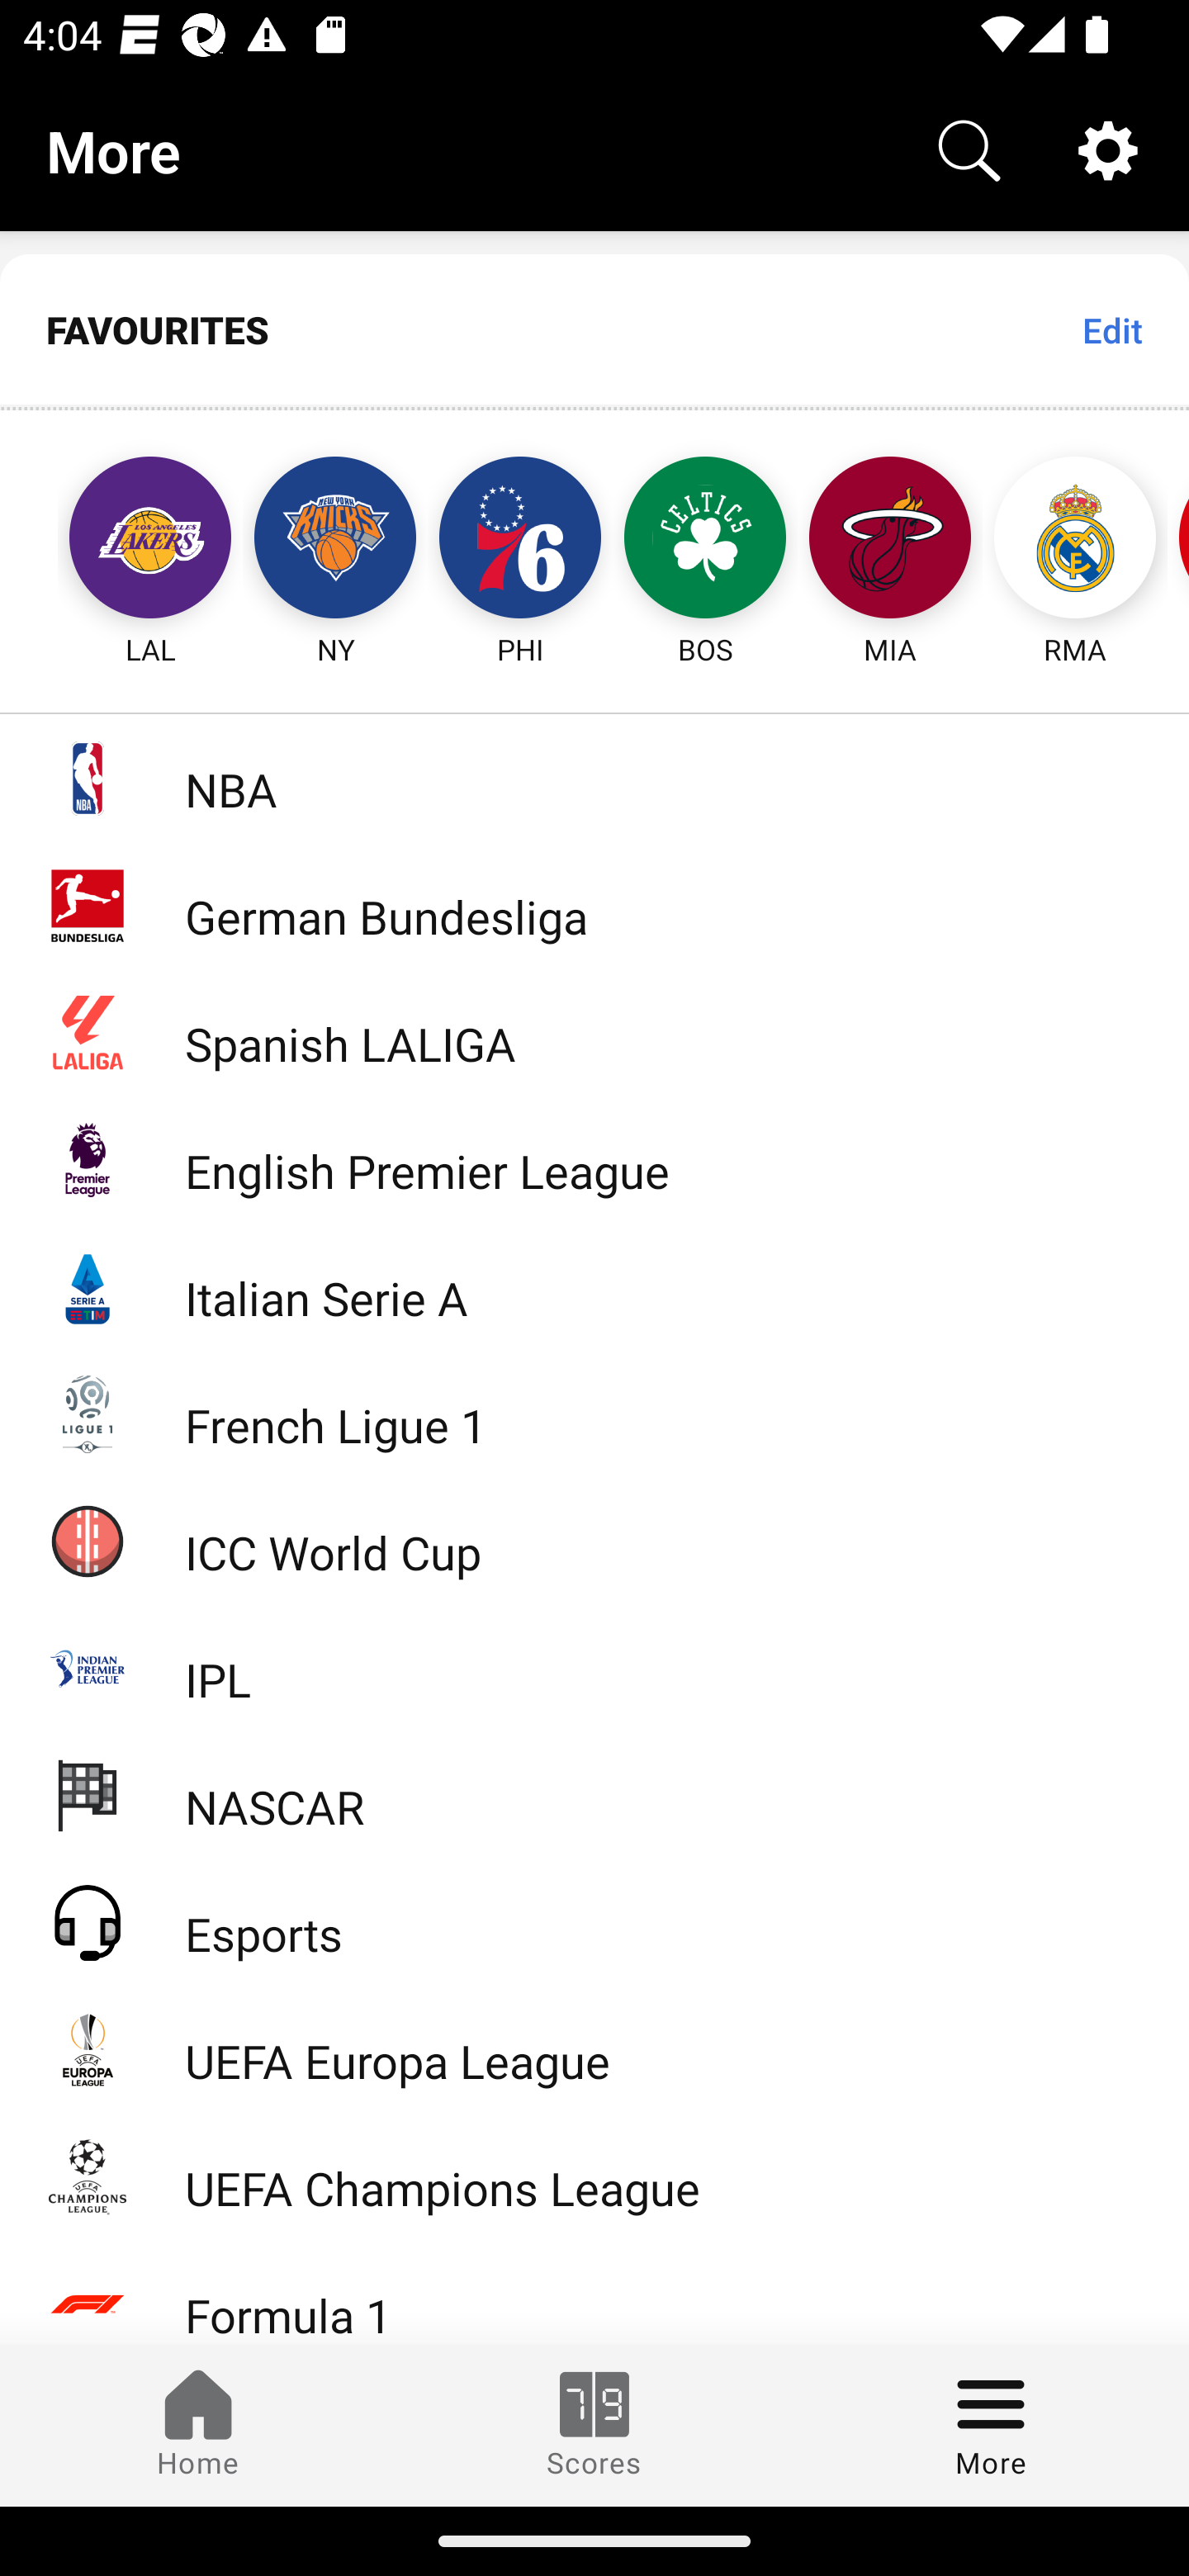 The image size is (1189, 2576). I want to click on Esports, so click(594, 1921).